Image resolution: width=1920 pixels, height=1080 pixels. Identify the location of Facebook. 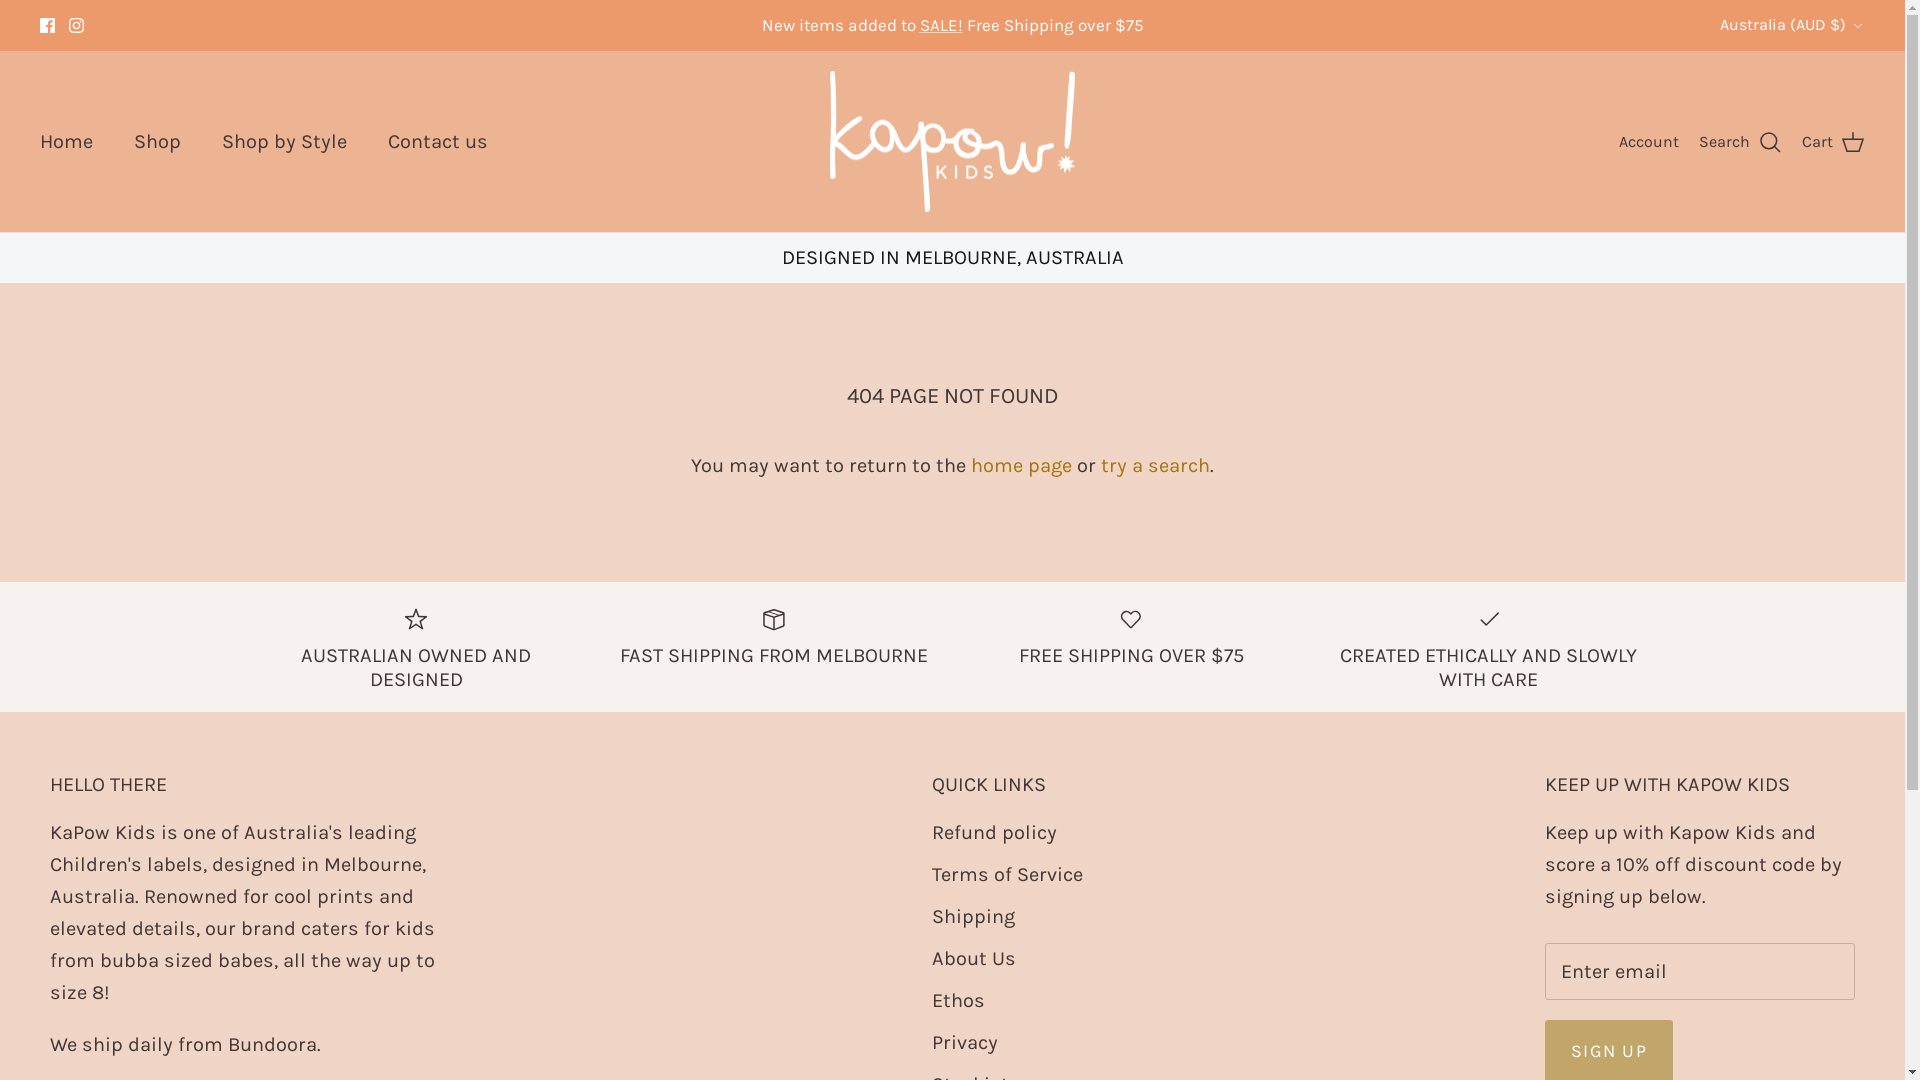
(48, 26).